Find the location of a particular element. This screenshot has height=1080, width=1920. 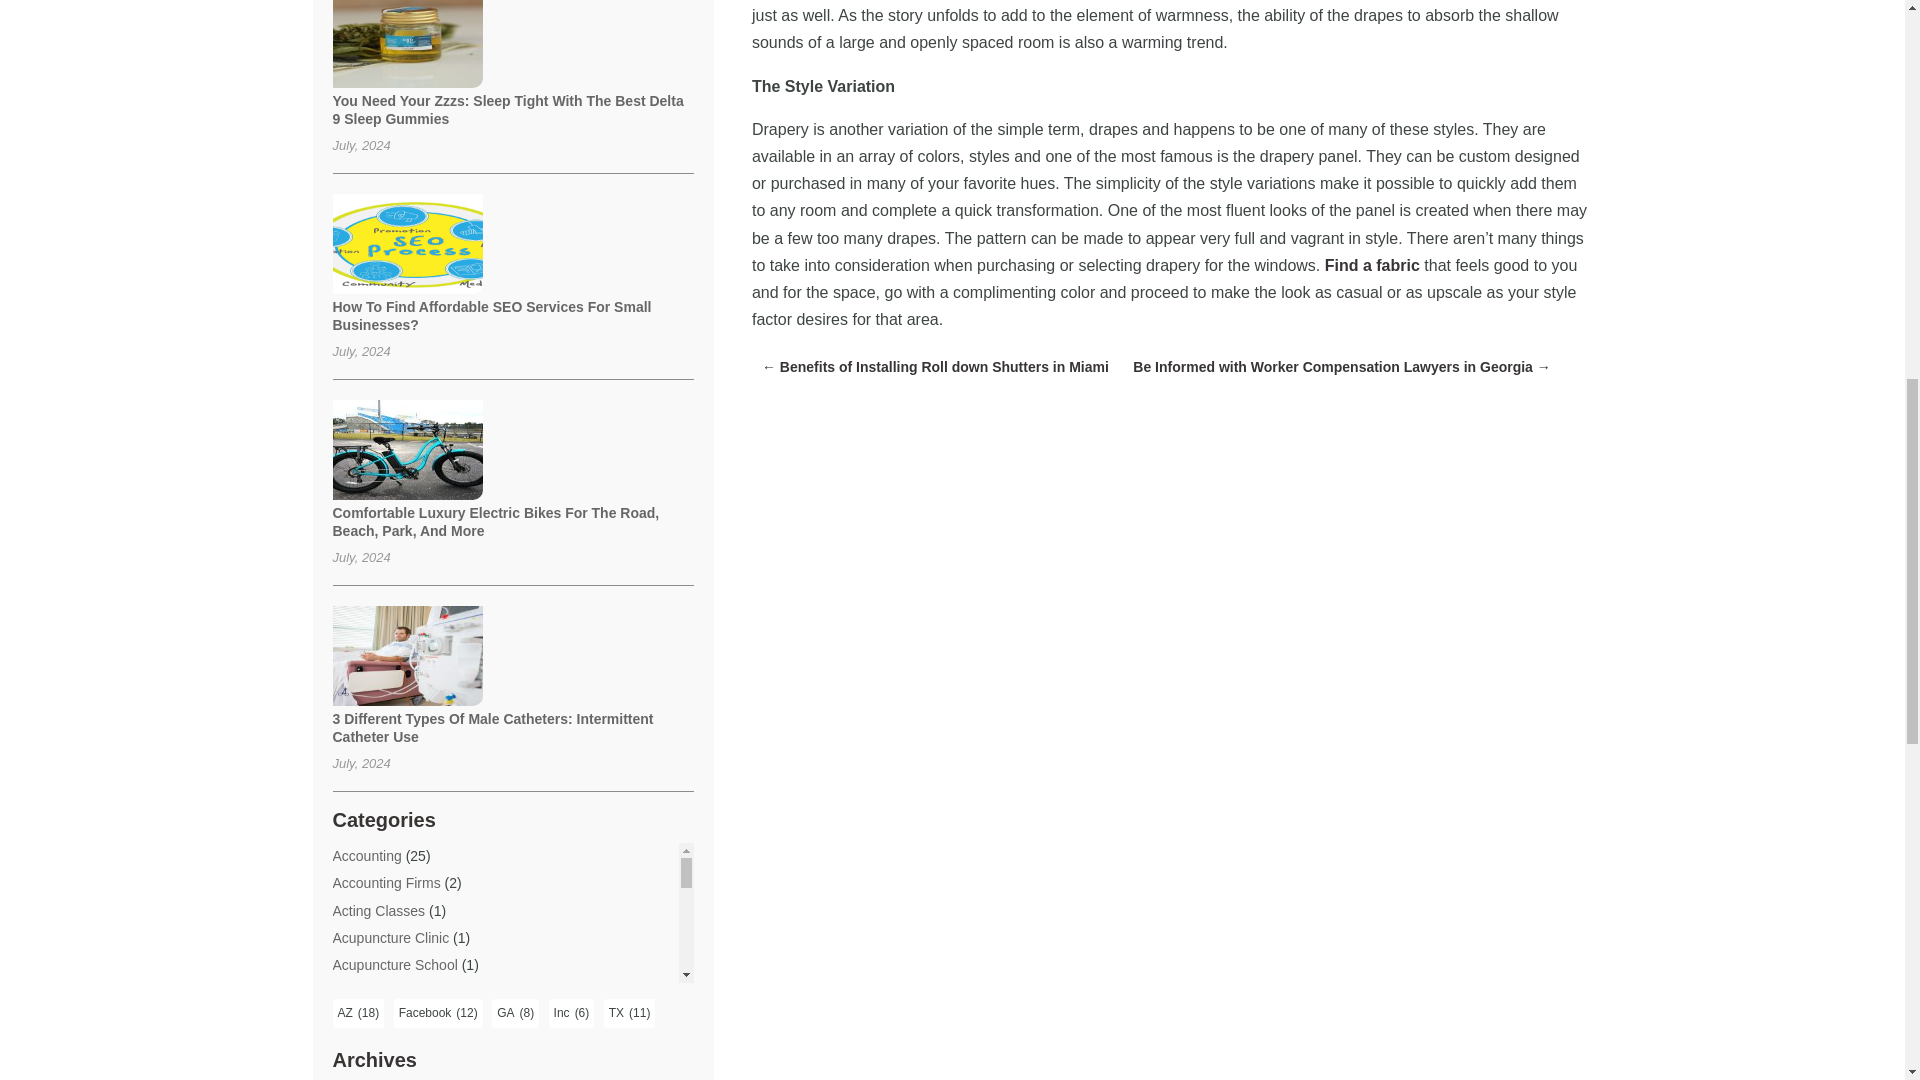

Accounting is located at coordinates (366, 856).